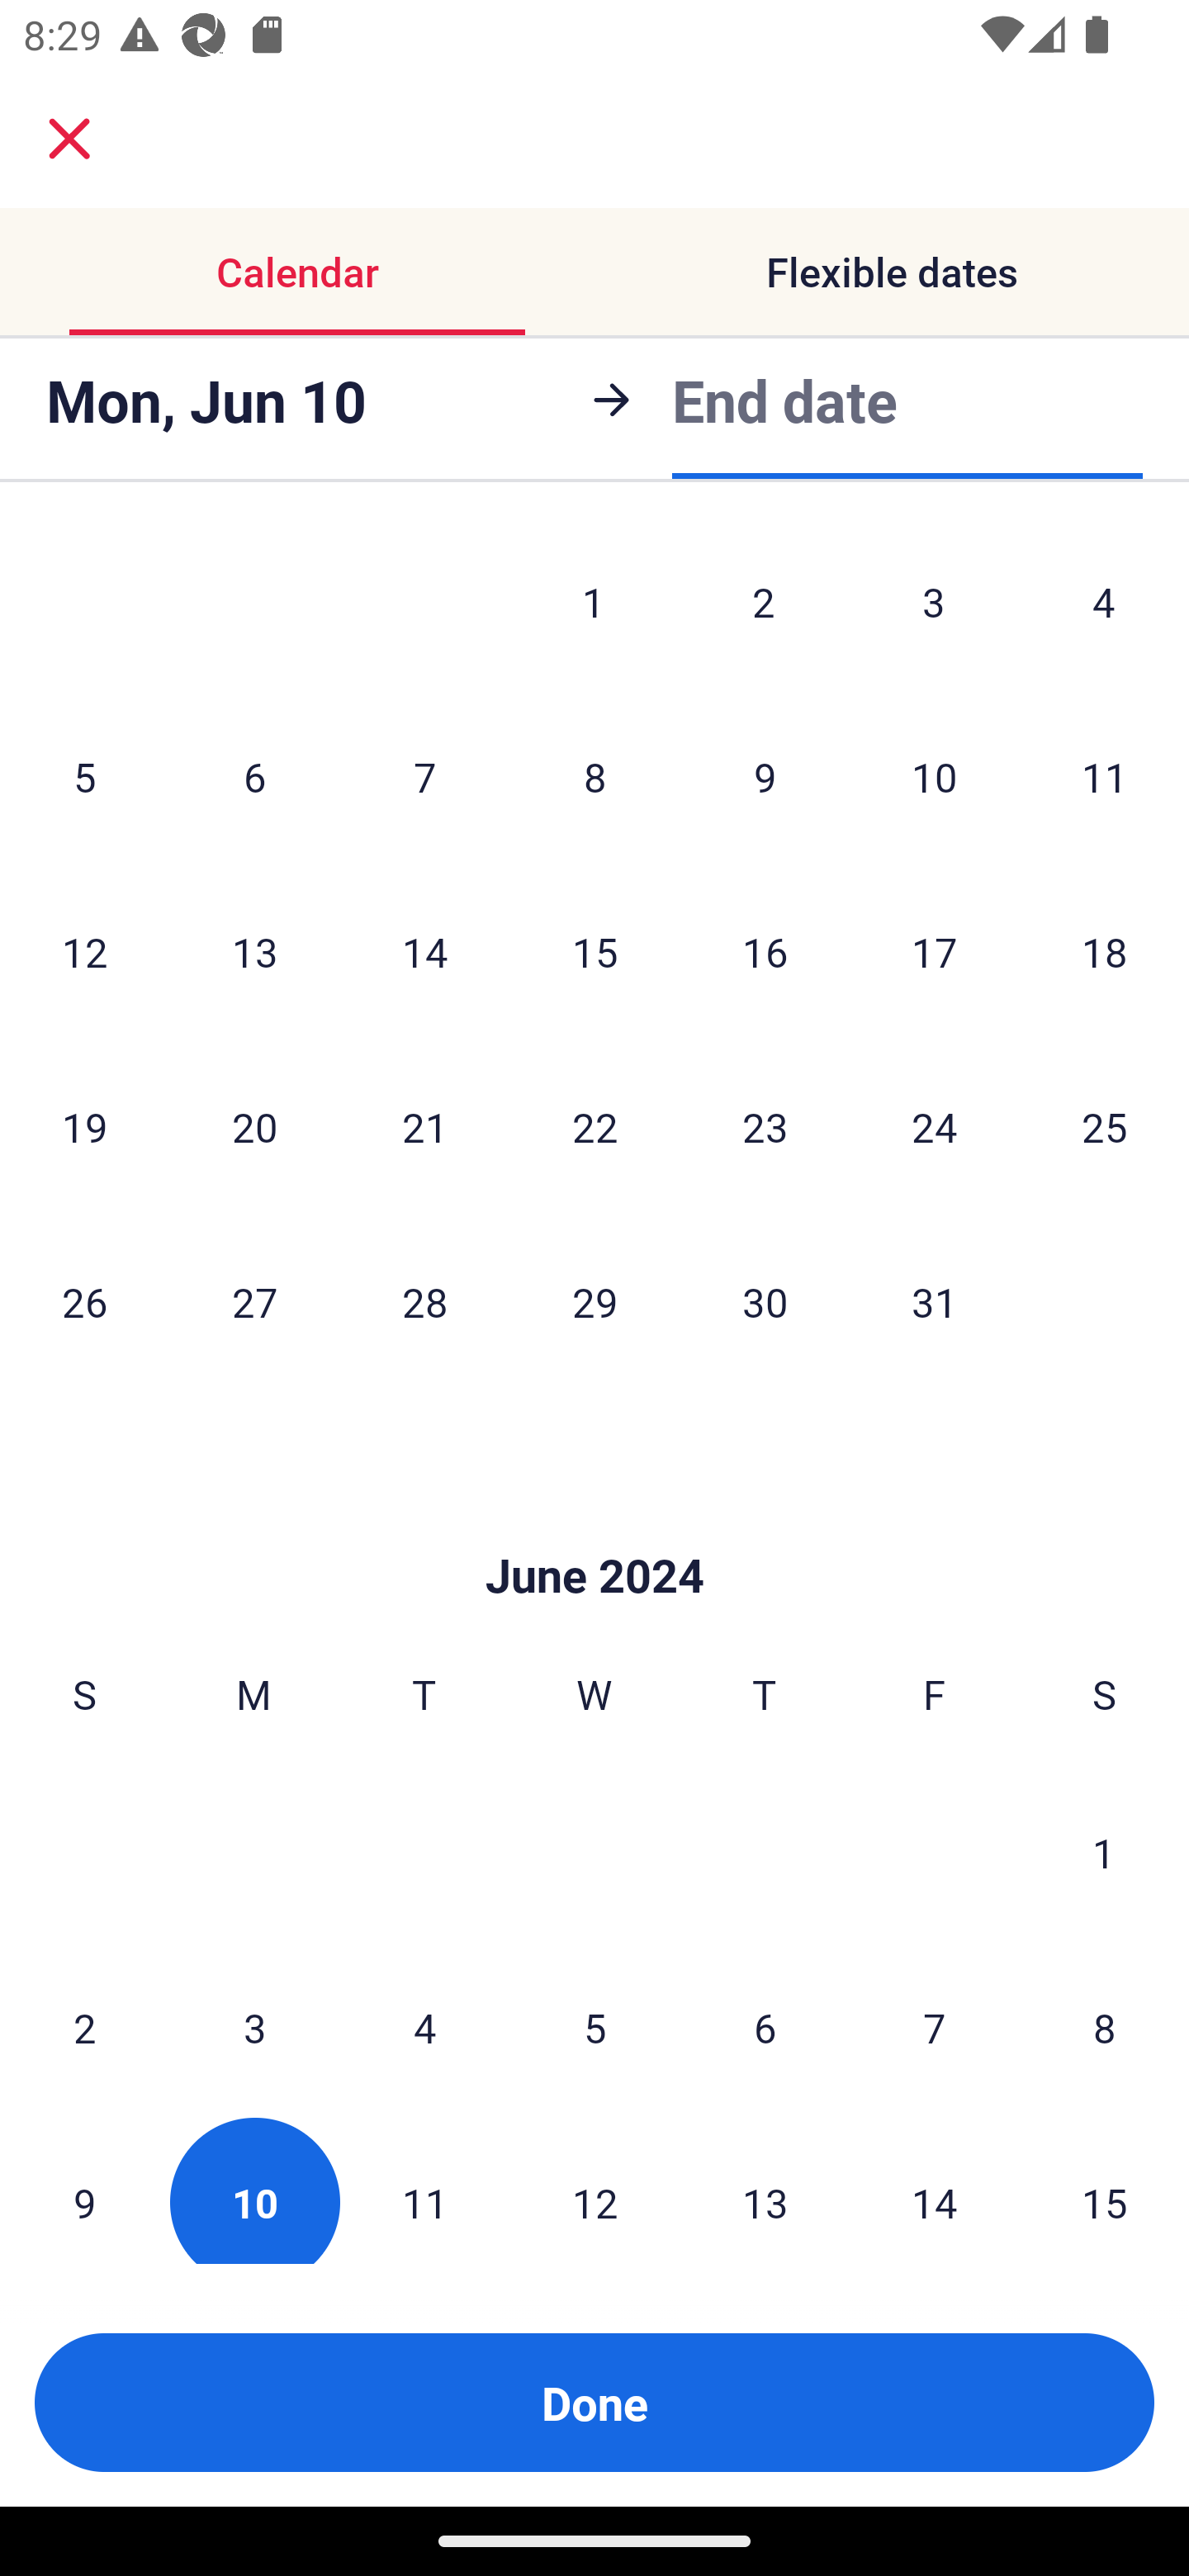 The image size is (1189, 2576). I want to click on 5 Wednesday, June 5, 2024, so click(594, 2027).